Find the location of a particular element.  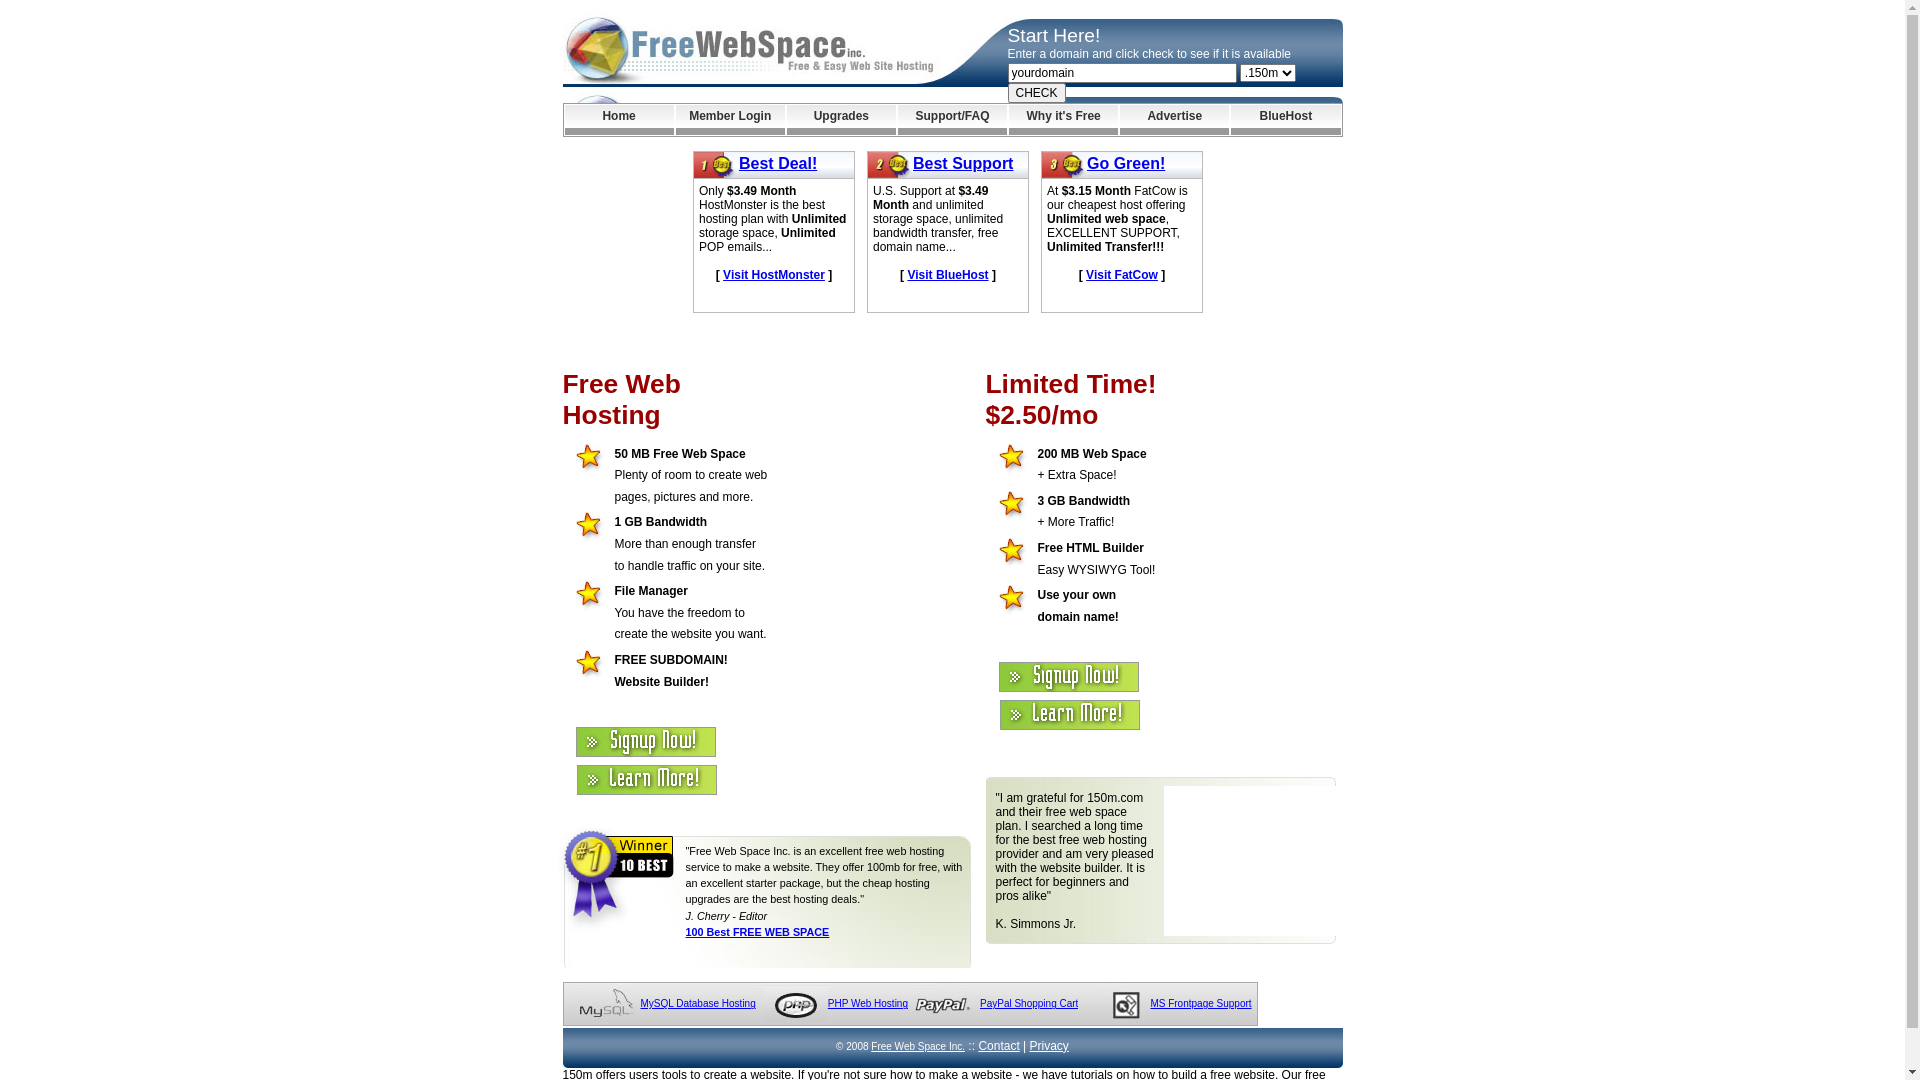

PHP Web Hosting is located at coordinates (868, 1004).